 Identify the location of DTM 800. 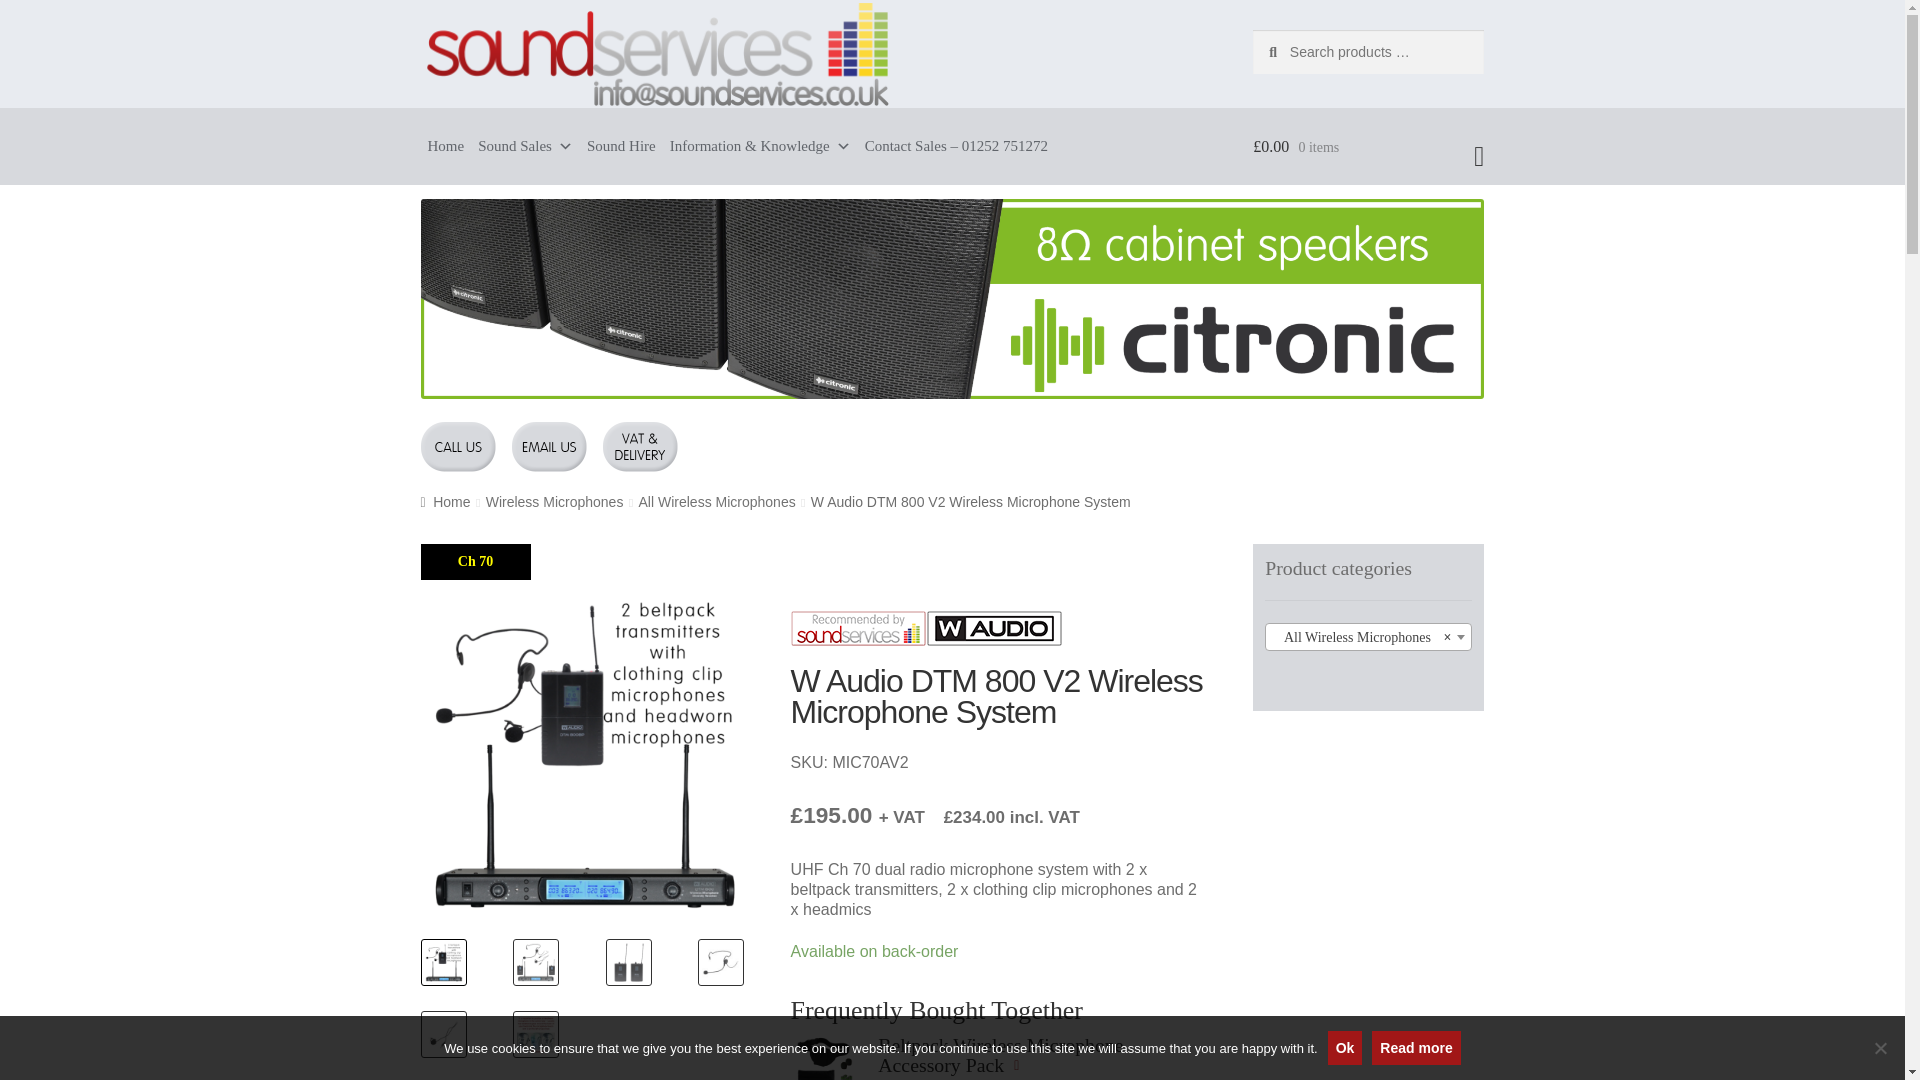
(906, 757).